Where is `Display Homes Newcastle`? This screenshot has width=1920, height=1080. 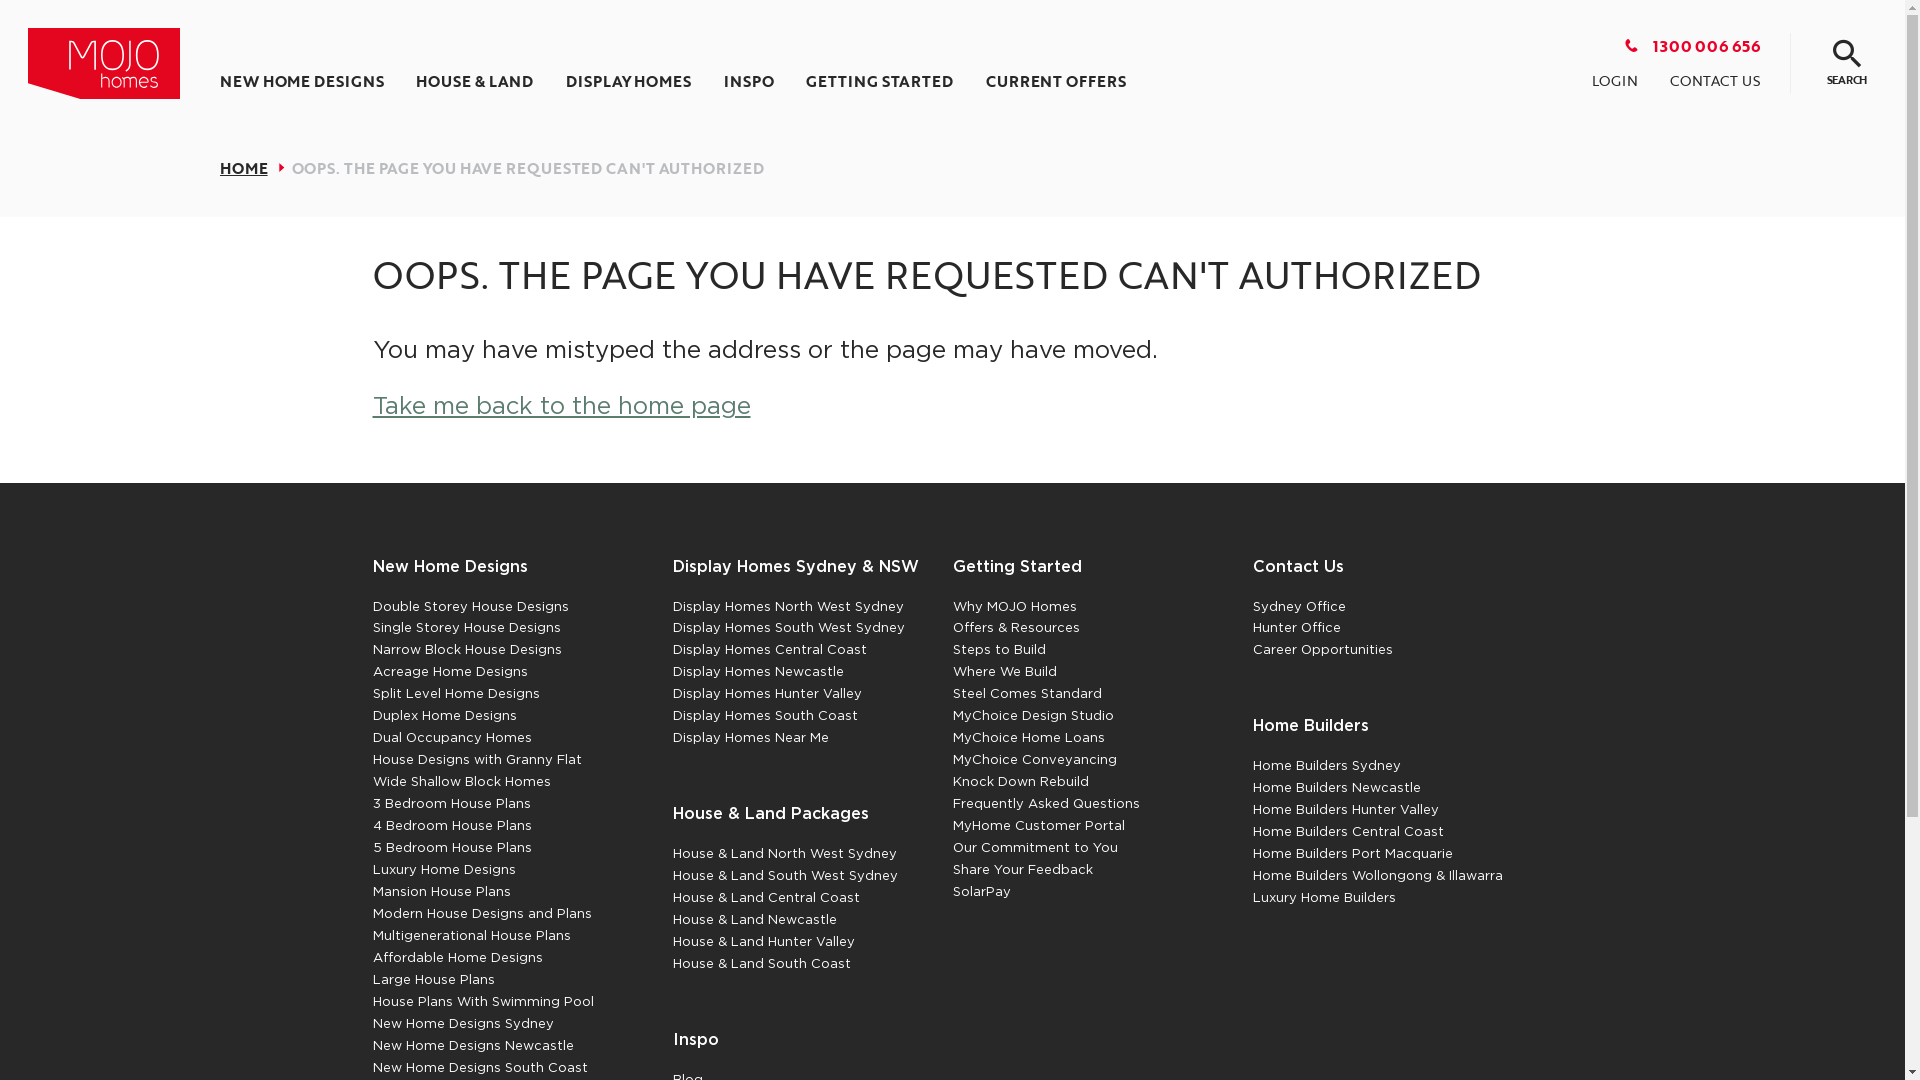 Display Homes Newcastle is located at coordinates (758, 672).